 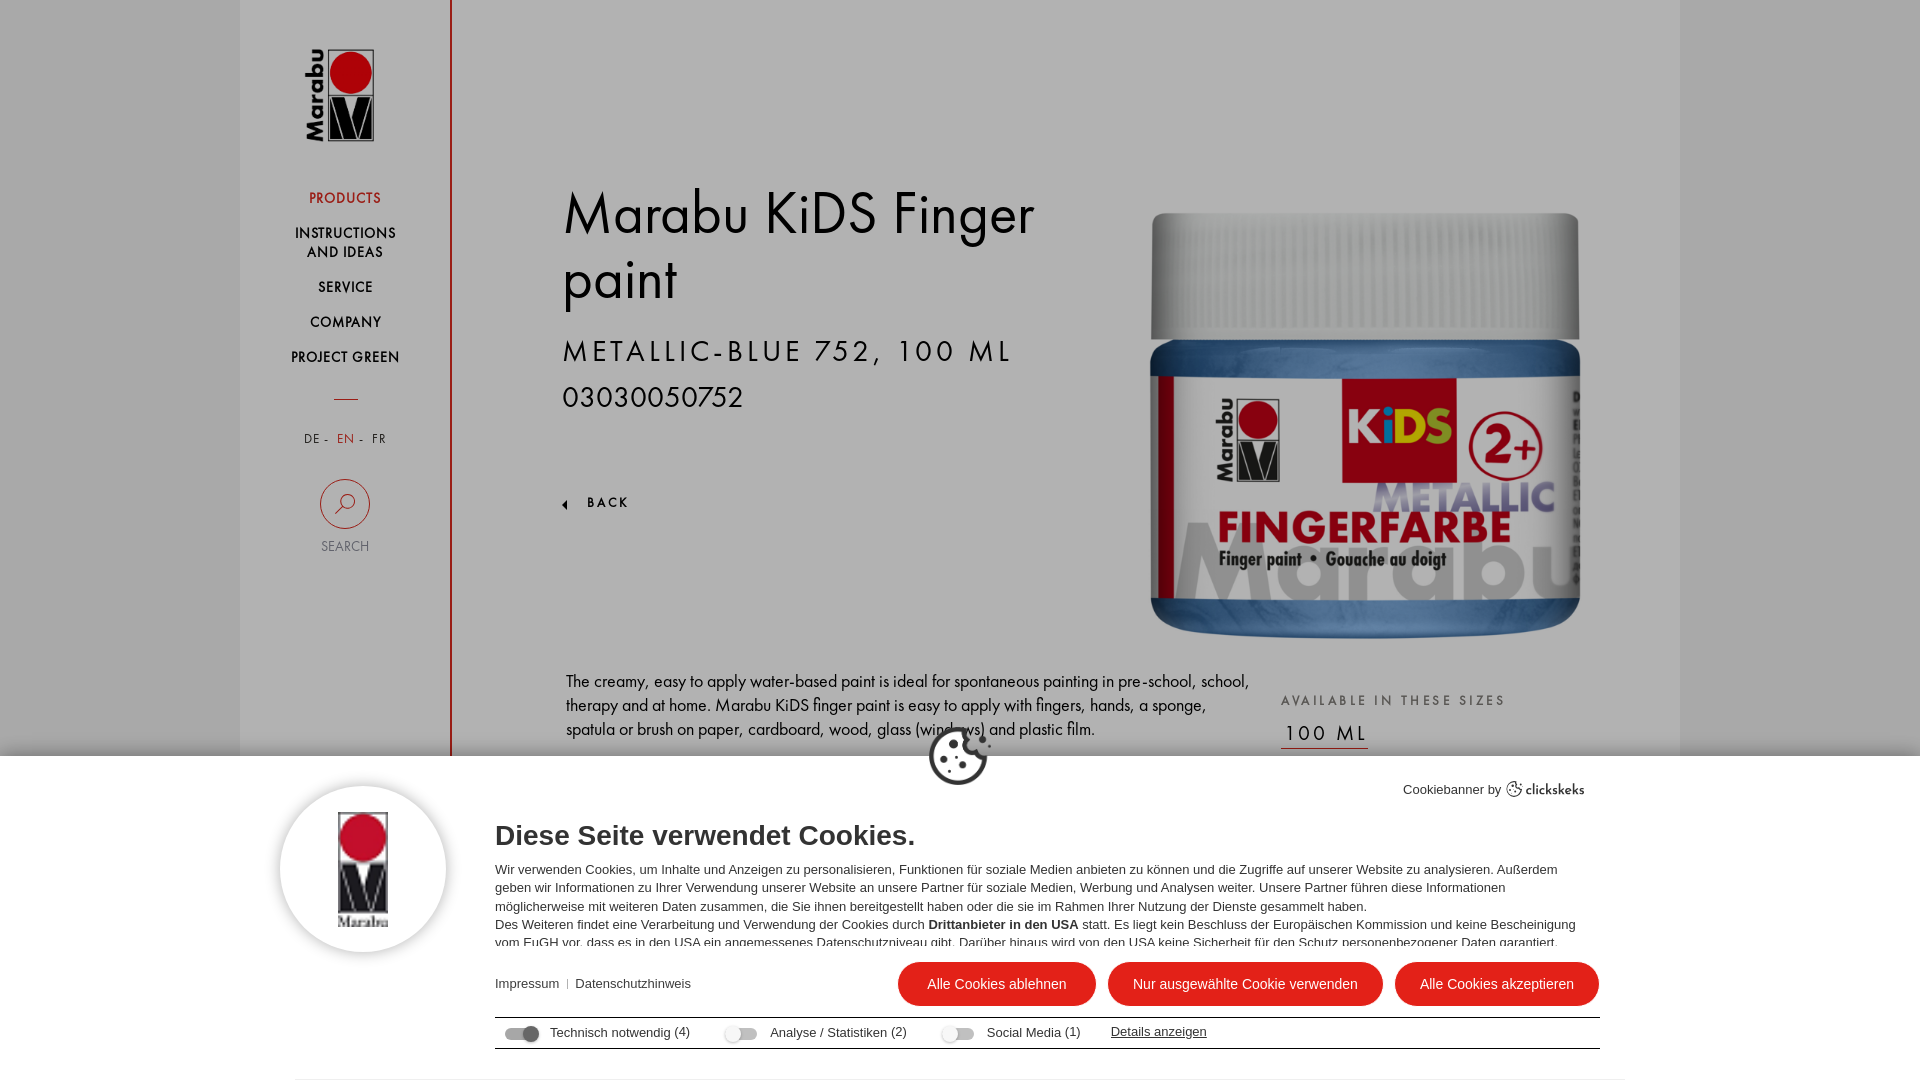 What do you see at coordinates (344, 287) in the screenshot?
I see `SERVICE` at bounding box center [344, 287].